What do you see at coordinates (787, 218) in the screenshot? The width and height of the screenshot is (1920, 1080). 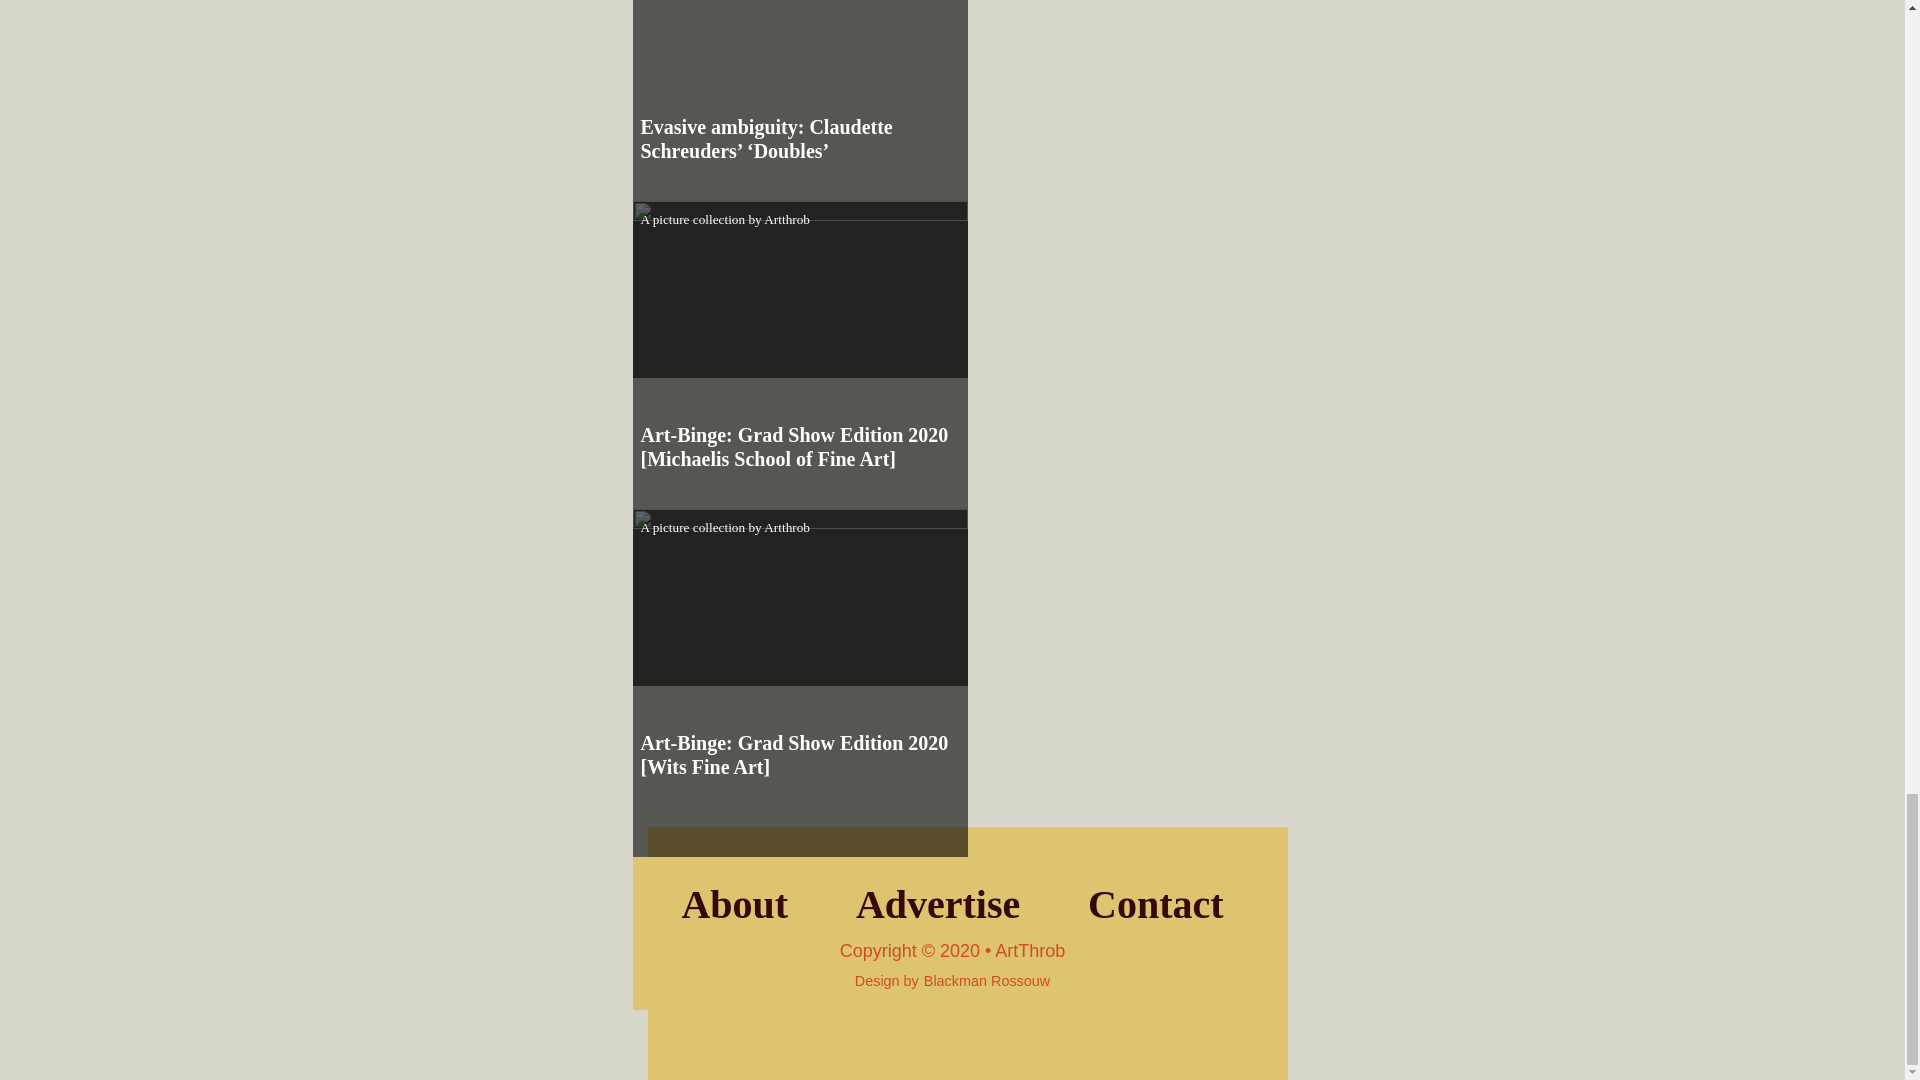 I see `Artthrob` at bounding box center [787, 218].